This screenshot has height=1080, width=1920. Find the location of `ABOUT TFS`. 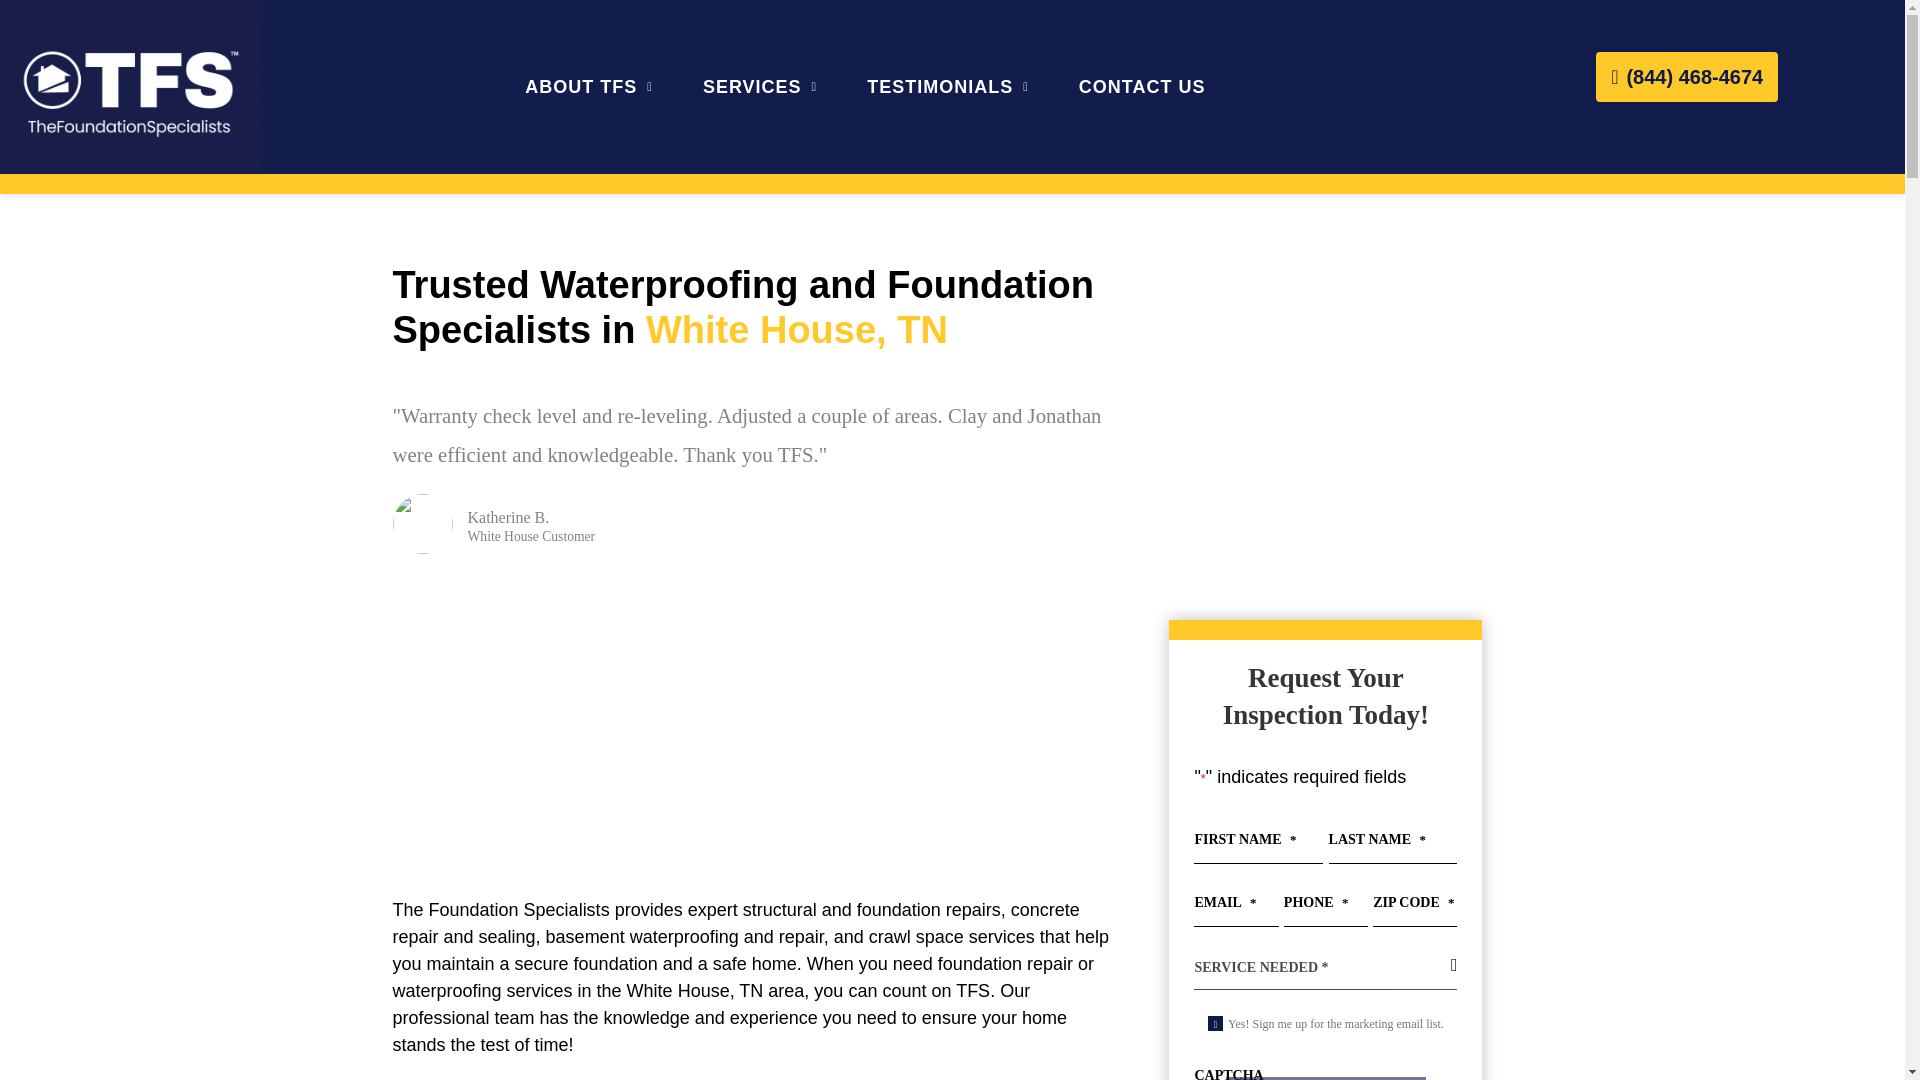

ABOUT TFS is located at coordinates (588, 86).